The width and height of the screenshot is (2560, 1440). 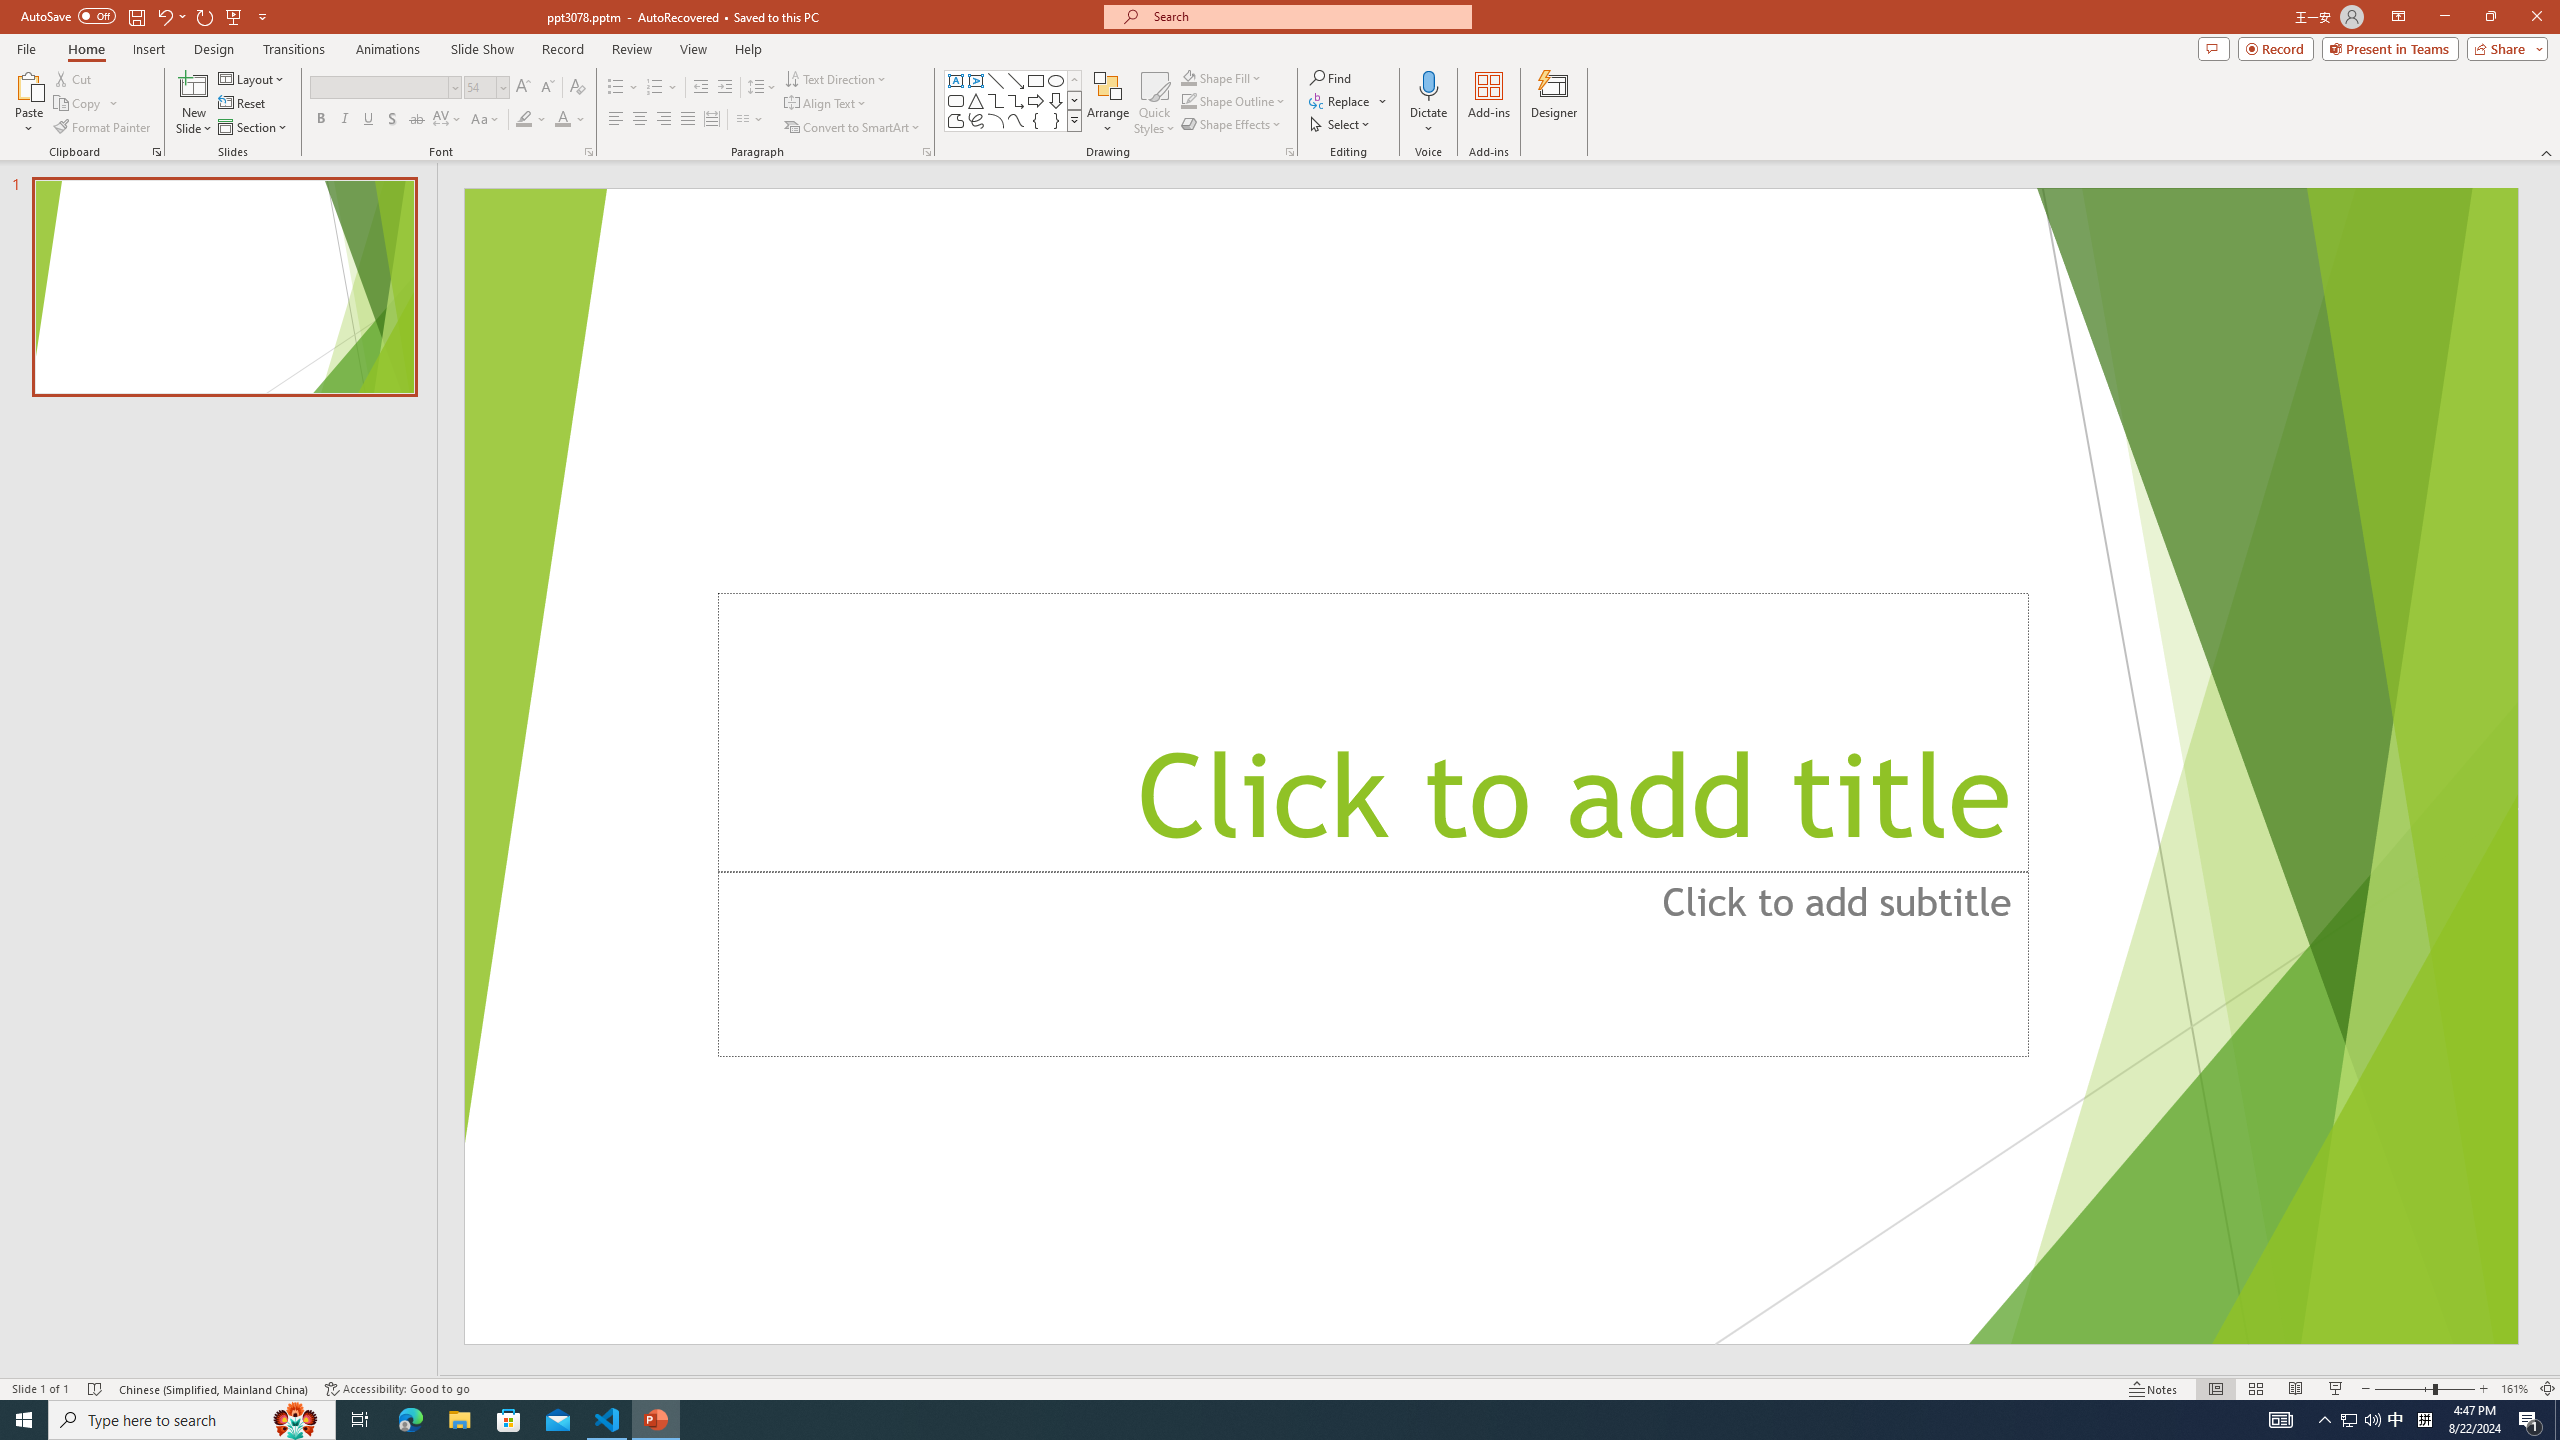 What do you see at coordinates (836, 78) in the screenshot?
I see `Text Direction` at bounding box center [836, 78].